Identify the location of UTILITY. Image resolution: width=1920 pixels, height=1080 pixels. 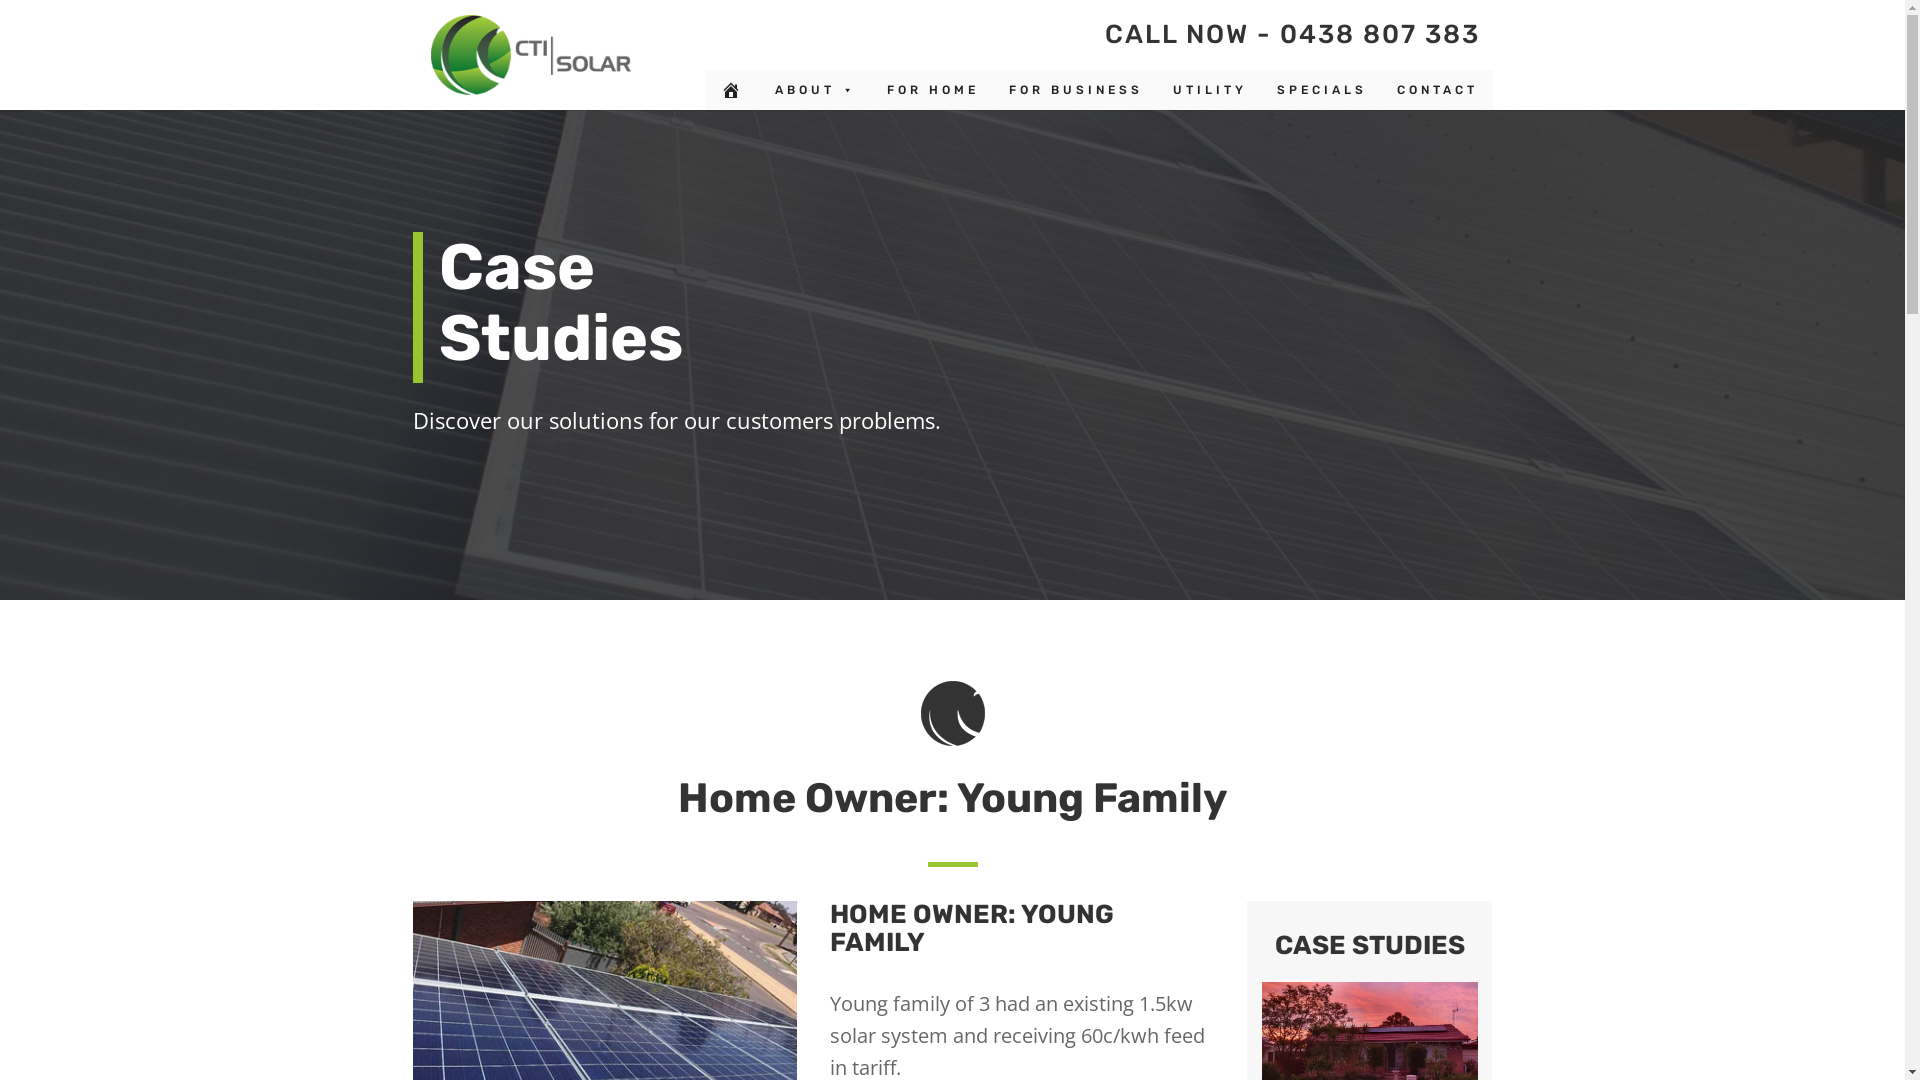
(1210, 90).